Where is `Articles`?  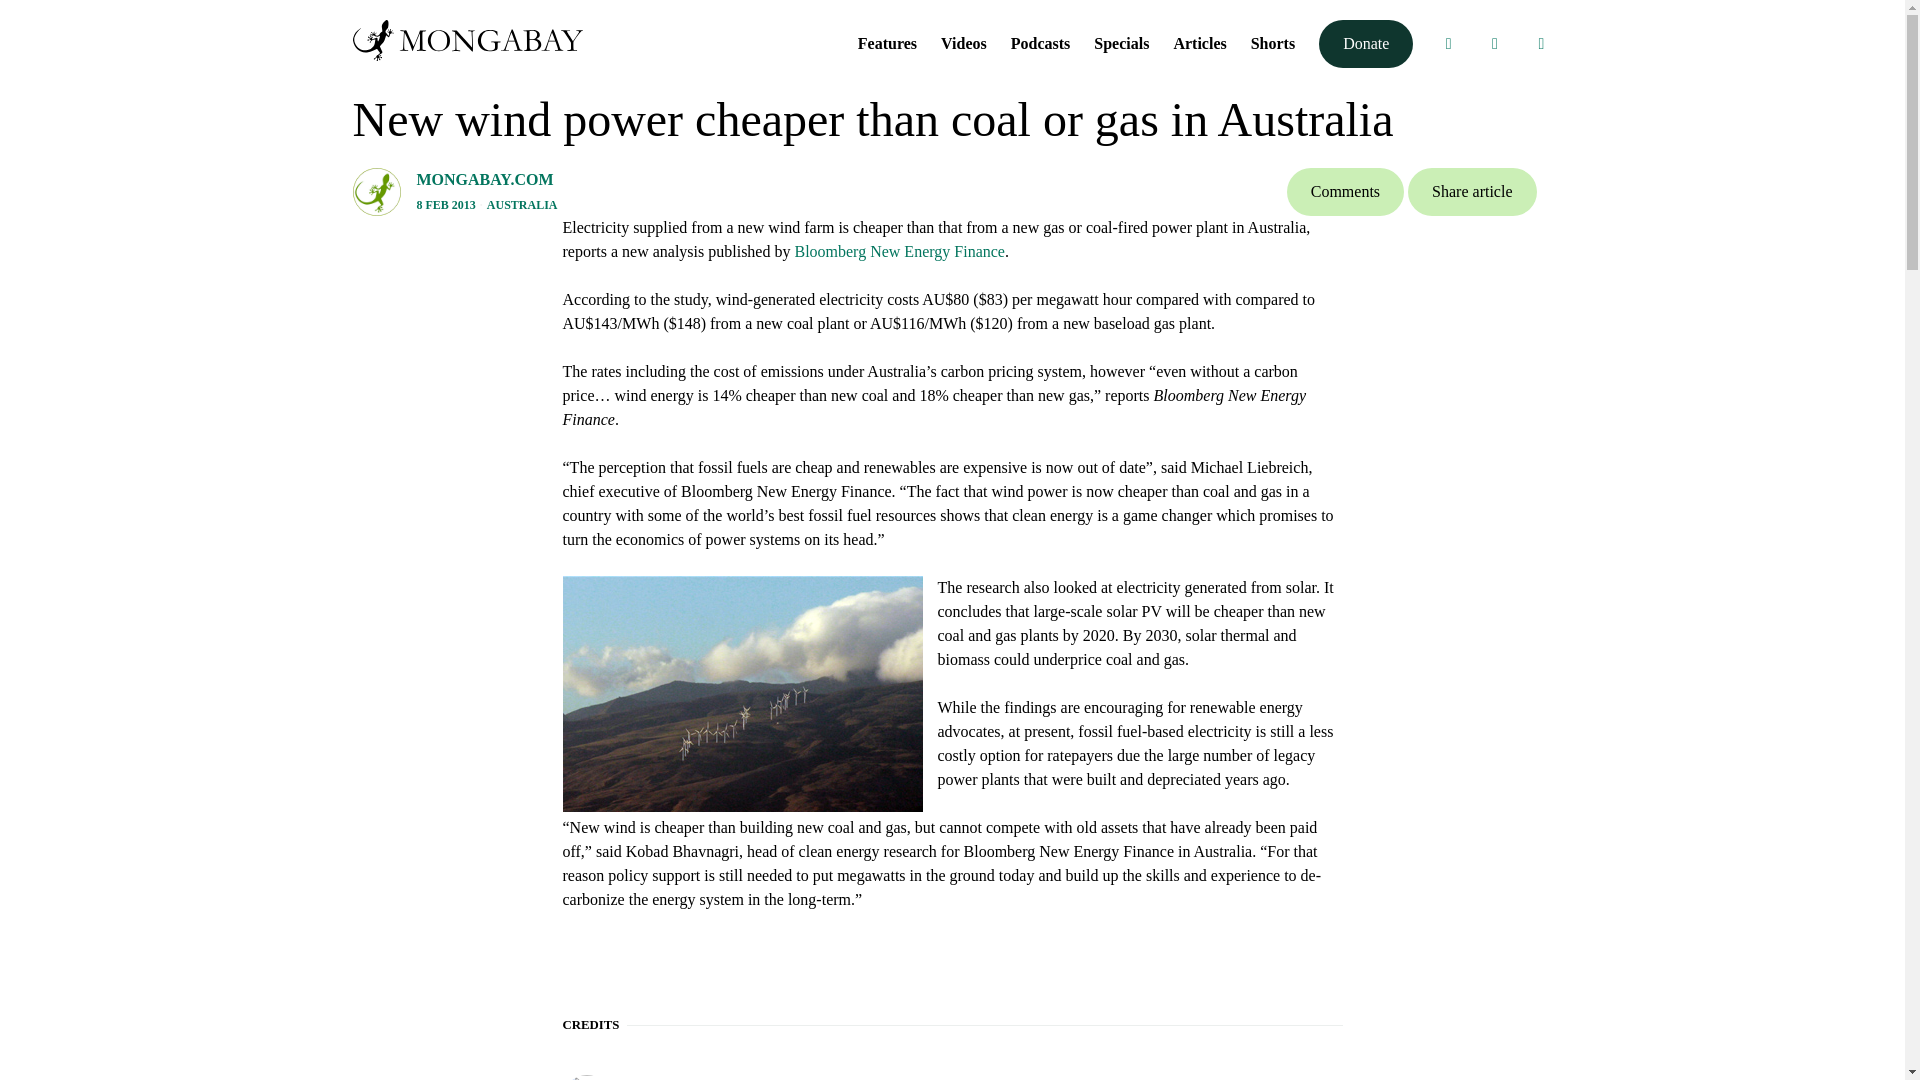 Articles is located at coordinates (1200, 42).